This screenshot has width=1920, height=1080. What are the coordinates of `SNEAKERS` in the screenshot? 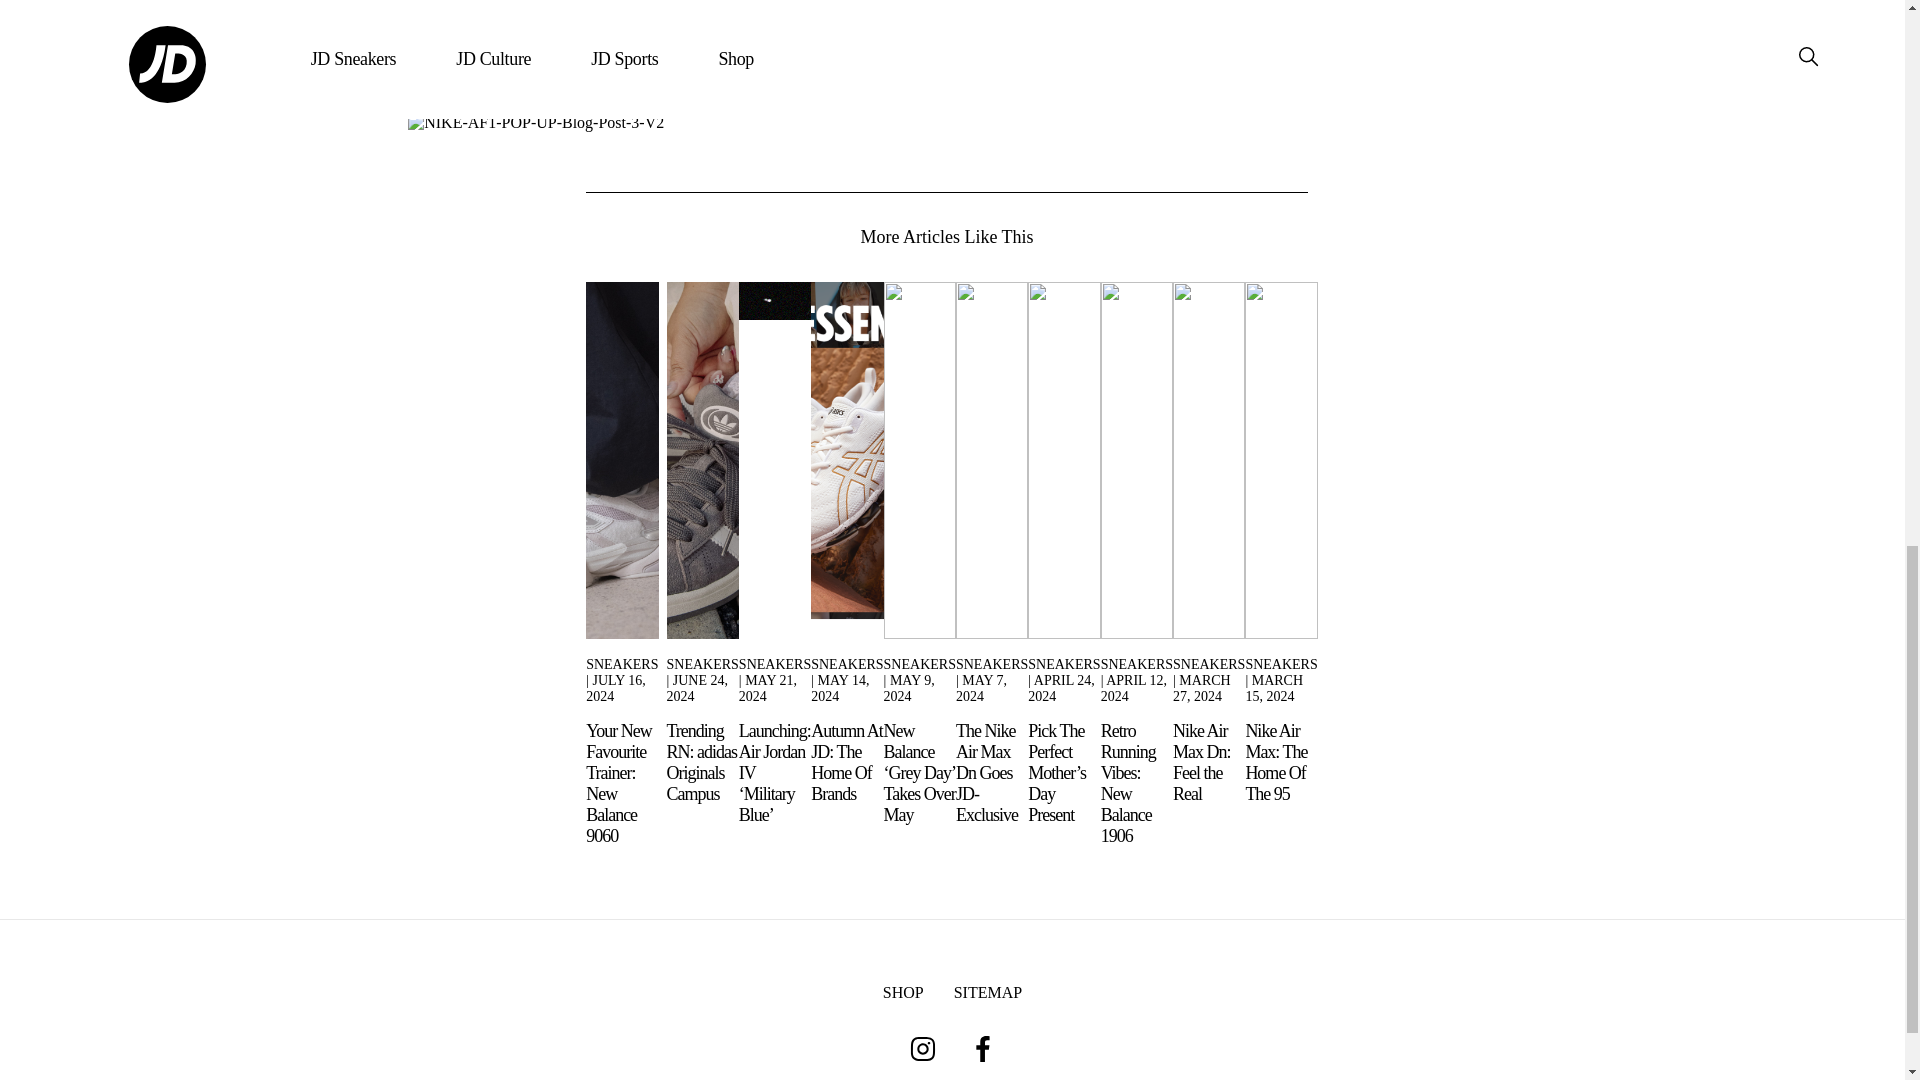 It's located at (702, 664).